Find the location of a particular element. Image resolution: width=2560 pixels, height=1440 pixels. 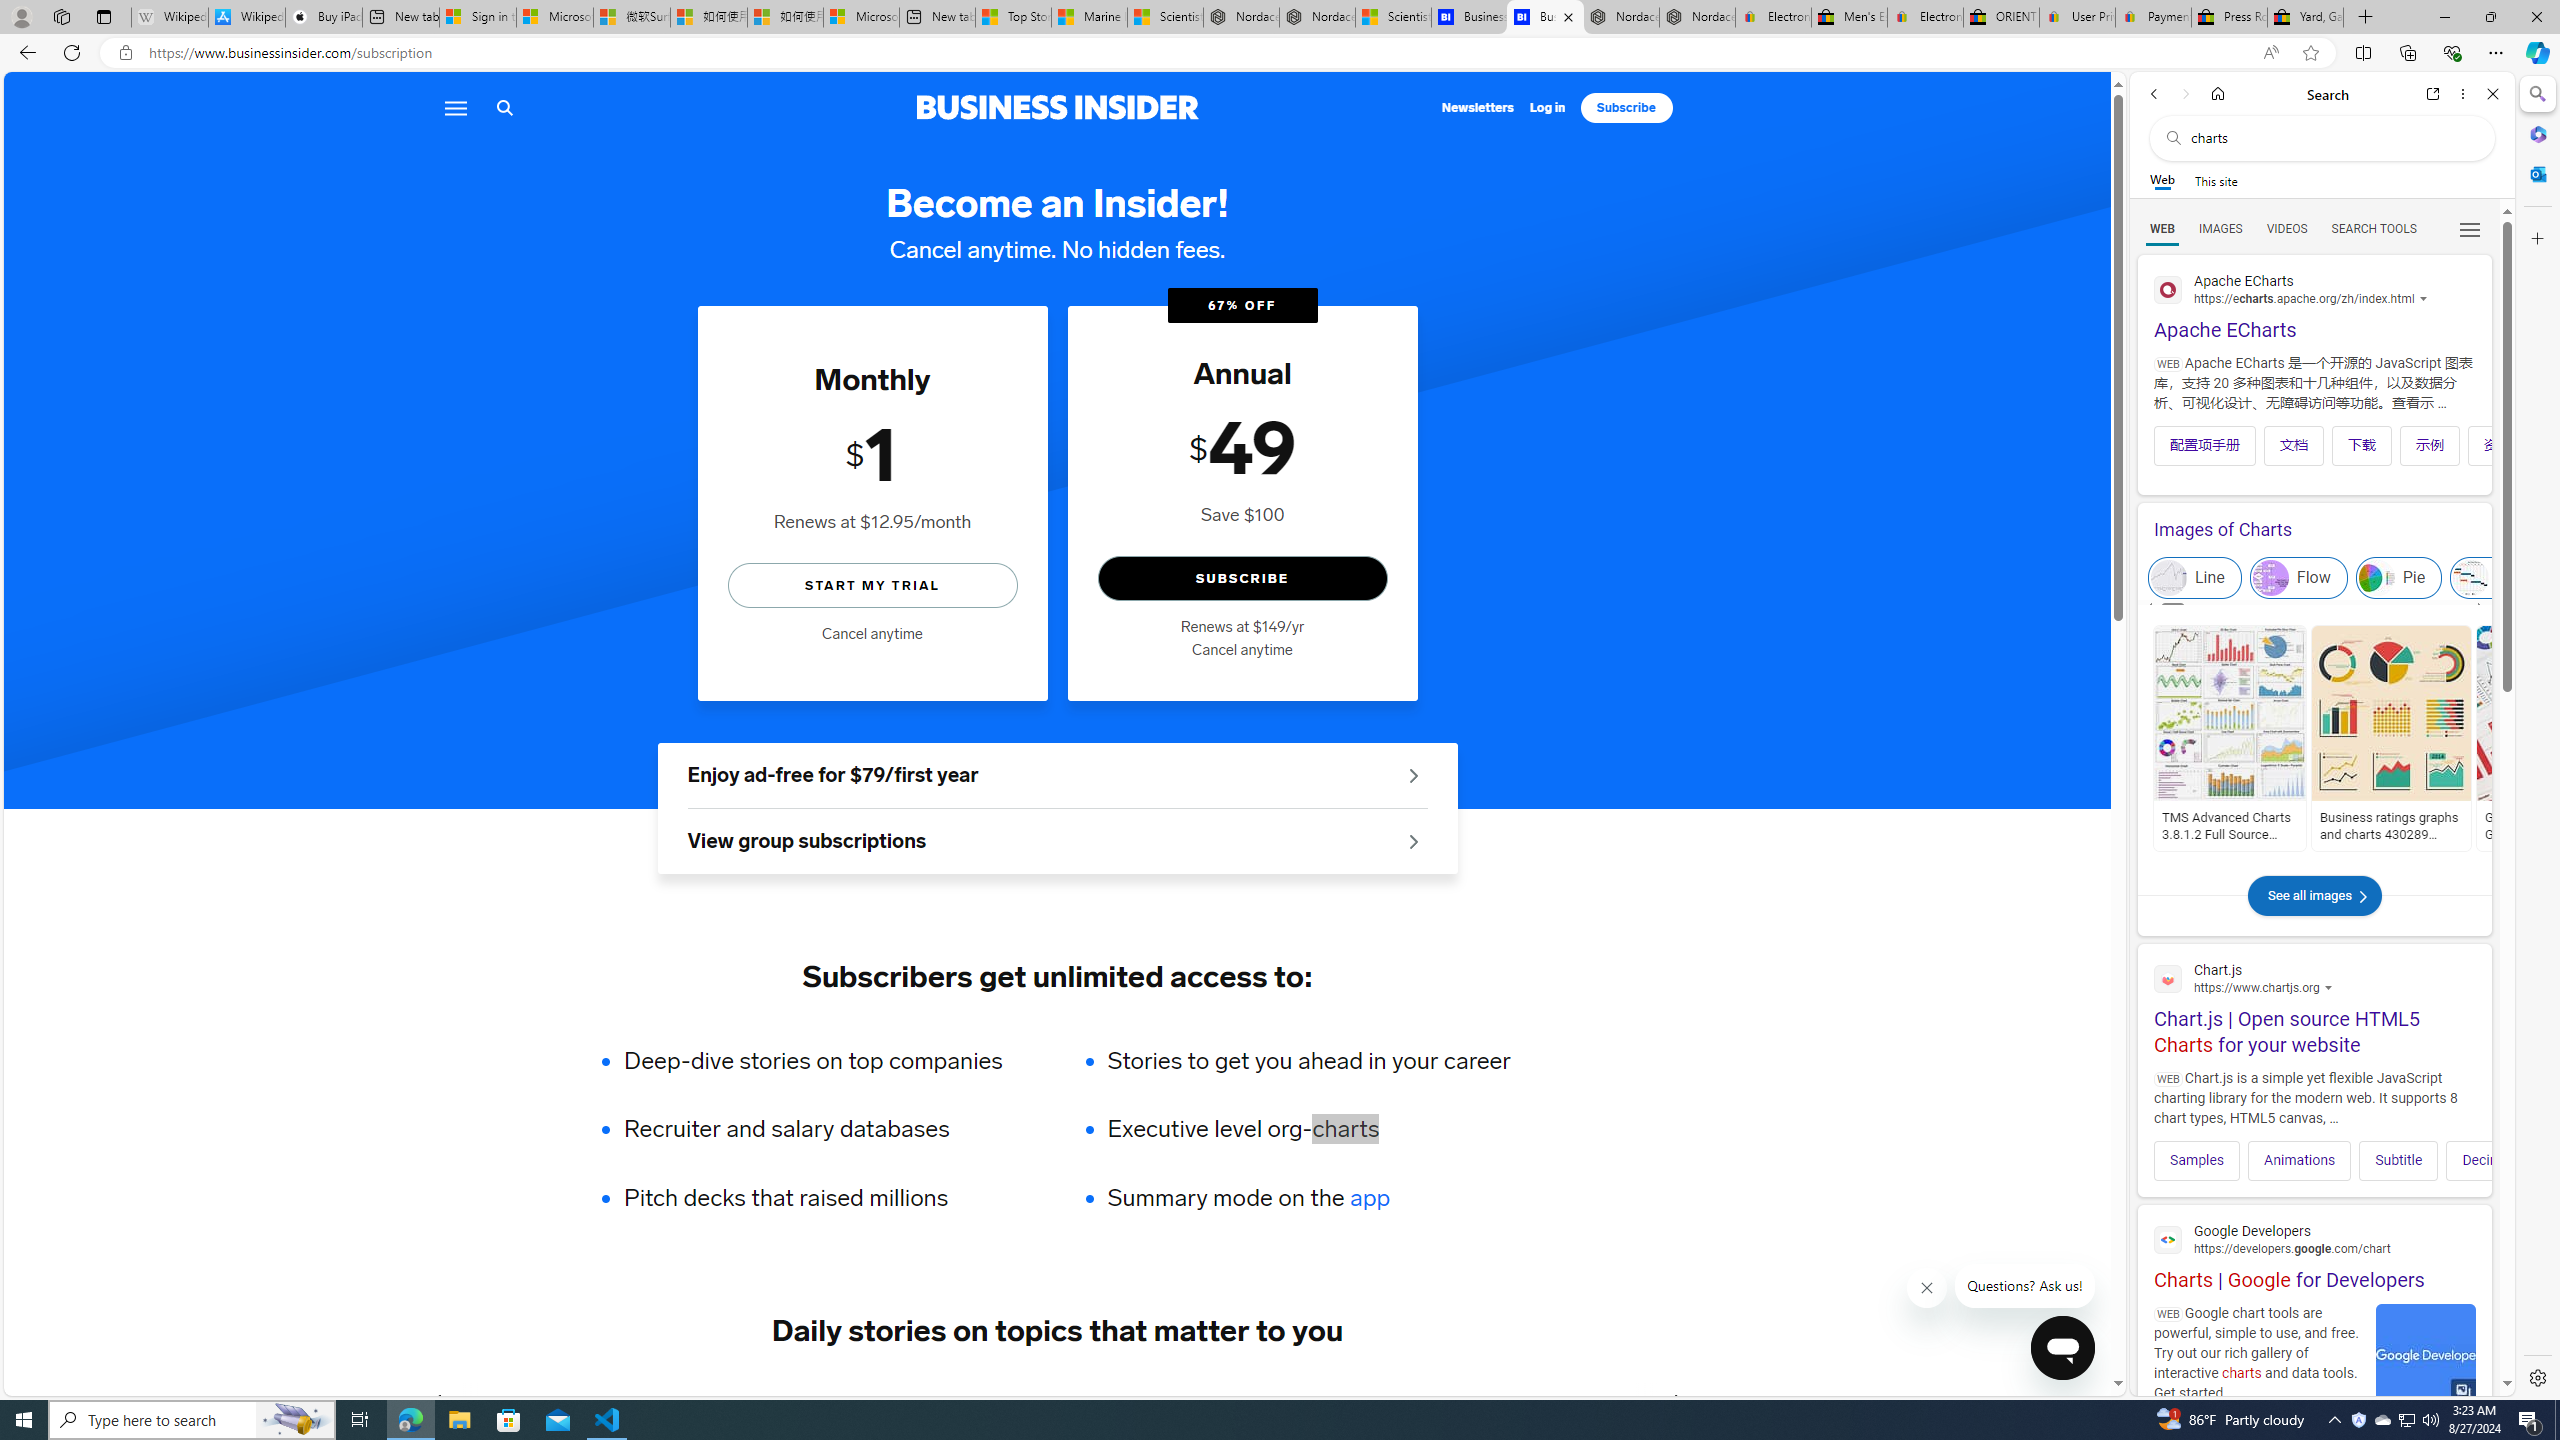

Executive level org-charts is located at coordinates (1308, 1129).